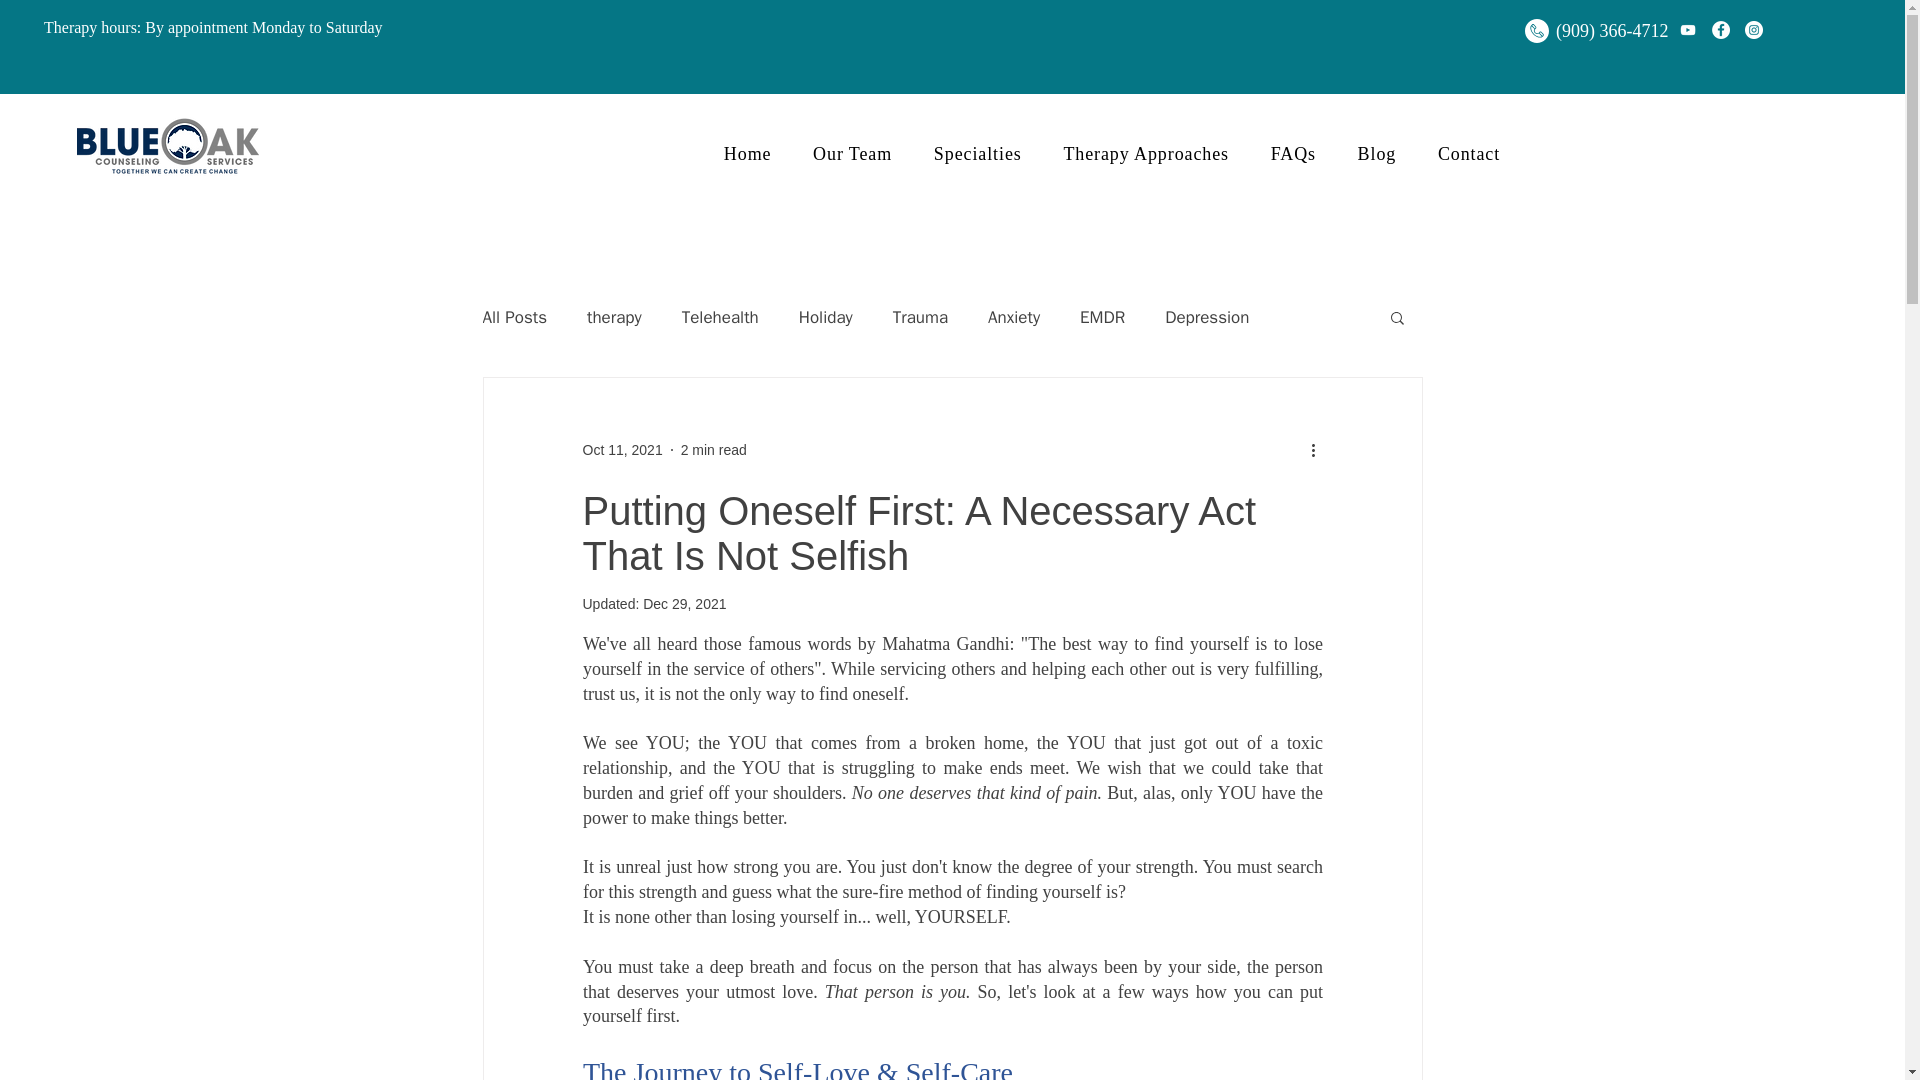  I want to click on FAQs, so click(1292, 154).